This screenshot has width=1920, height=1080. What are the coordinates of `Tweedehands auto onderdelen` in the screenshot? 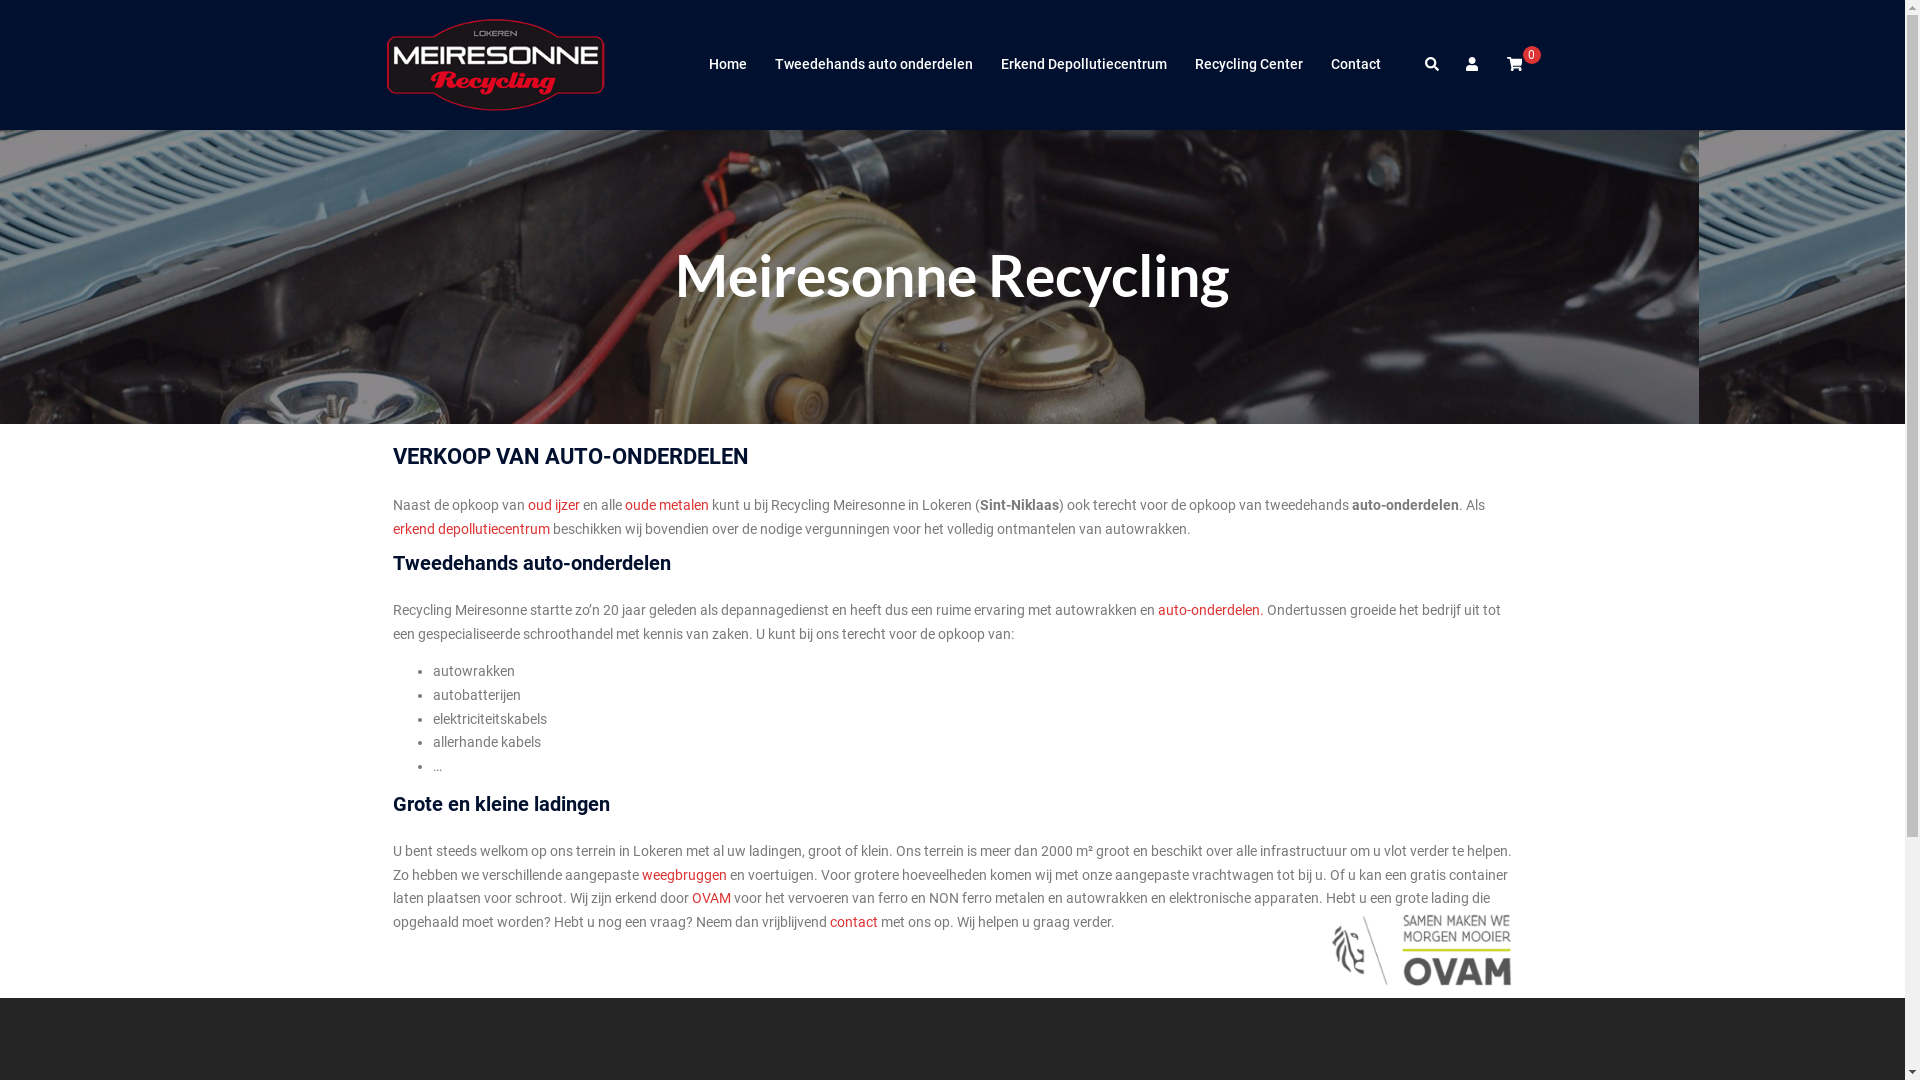 It's located at (873, 65).